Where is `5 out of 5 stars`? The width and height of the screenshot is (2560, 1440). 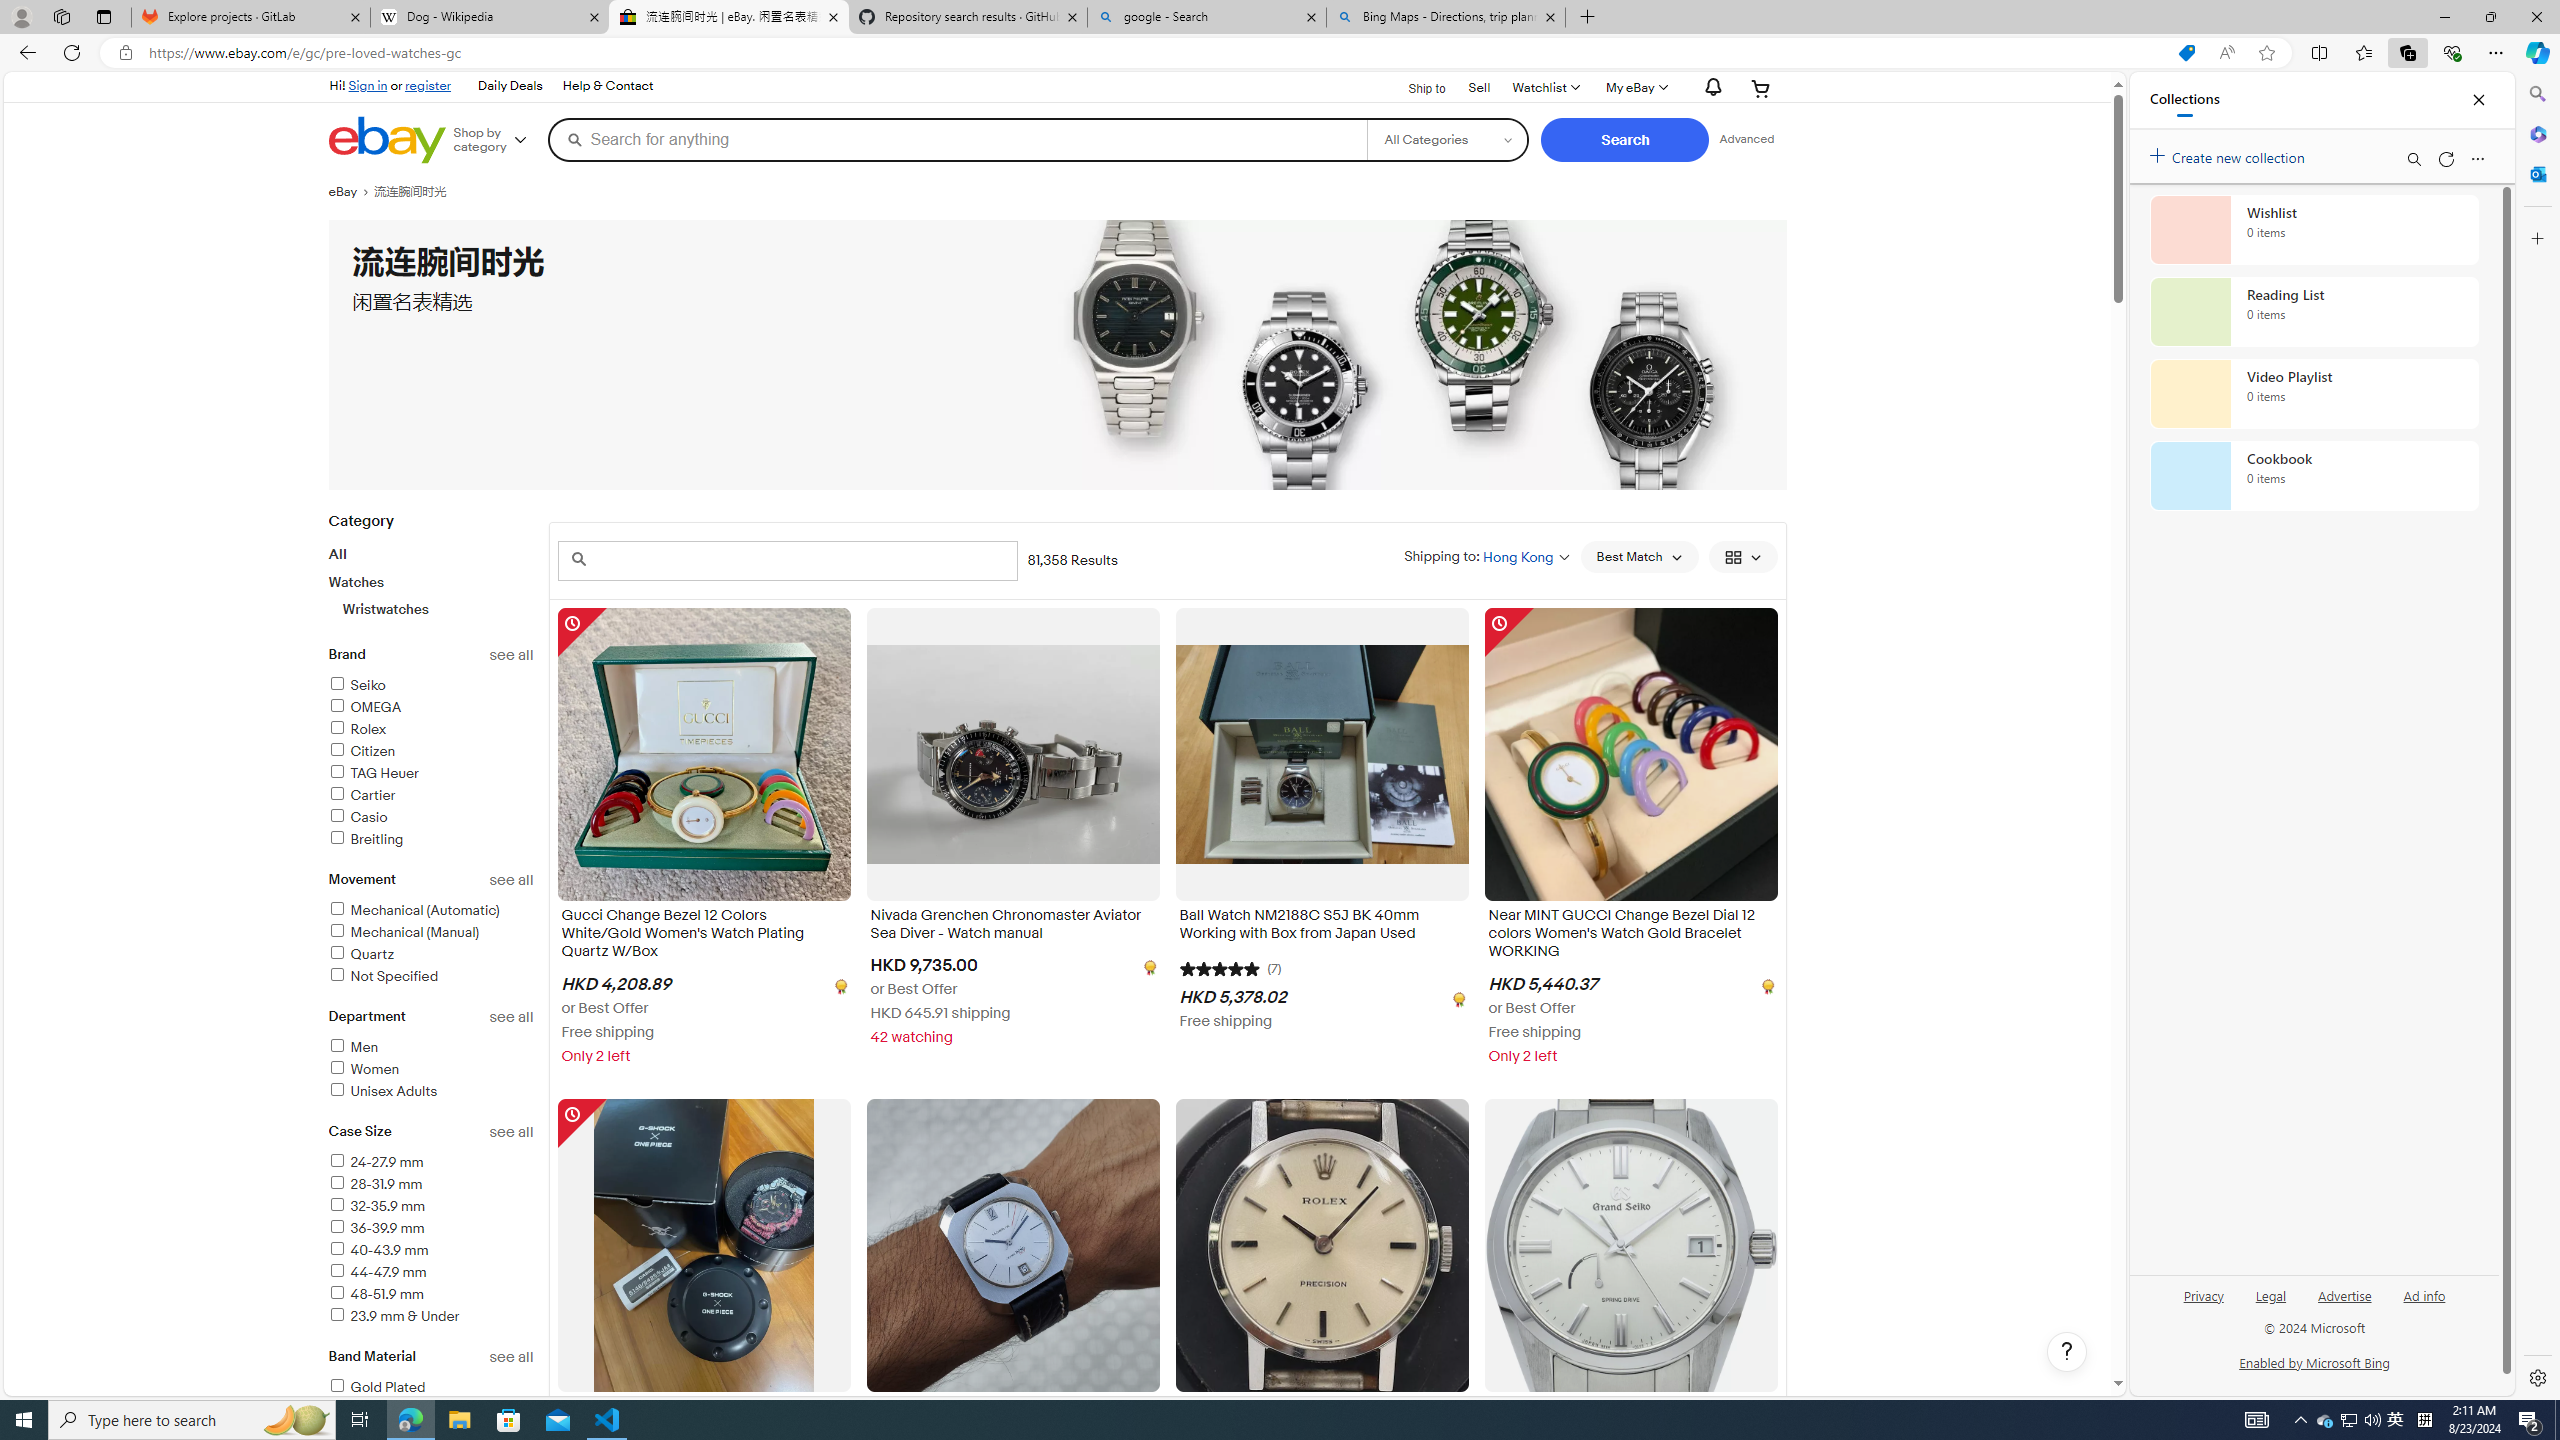 5 out of 5 stars is located at coordinates (1220, 967).